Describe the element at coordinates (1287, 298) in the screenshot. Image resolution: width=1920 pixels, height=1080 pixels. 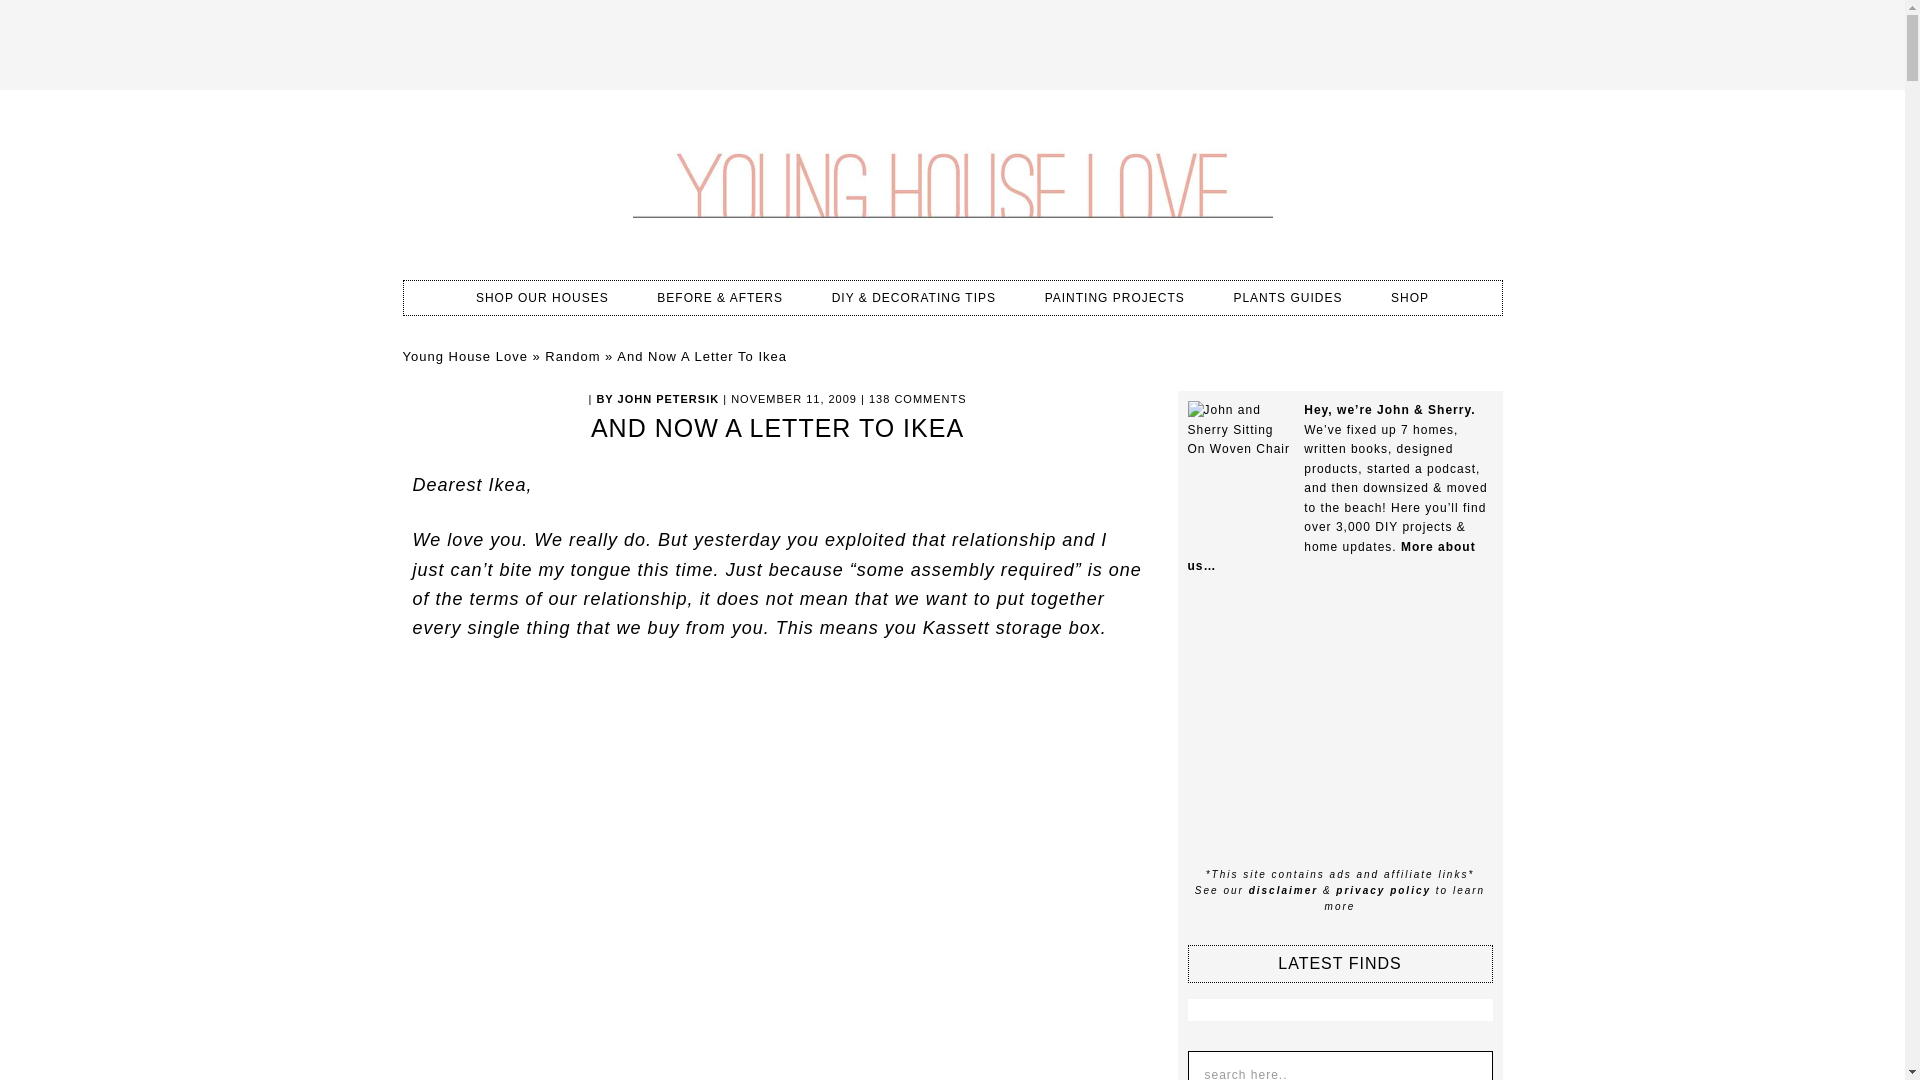
I see `PLANTS GUIDES` at that location.